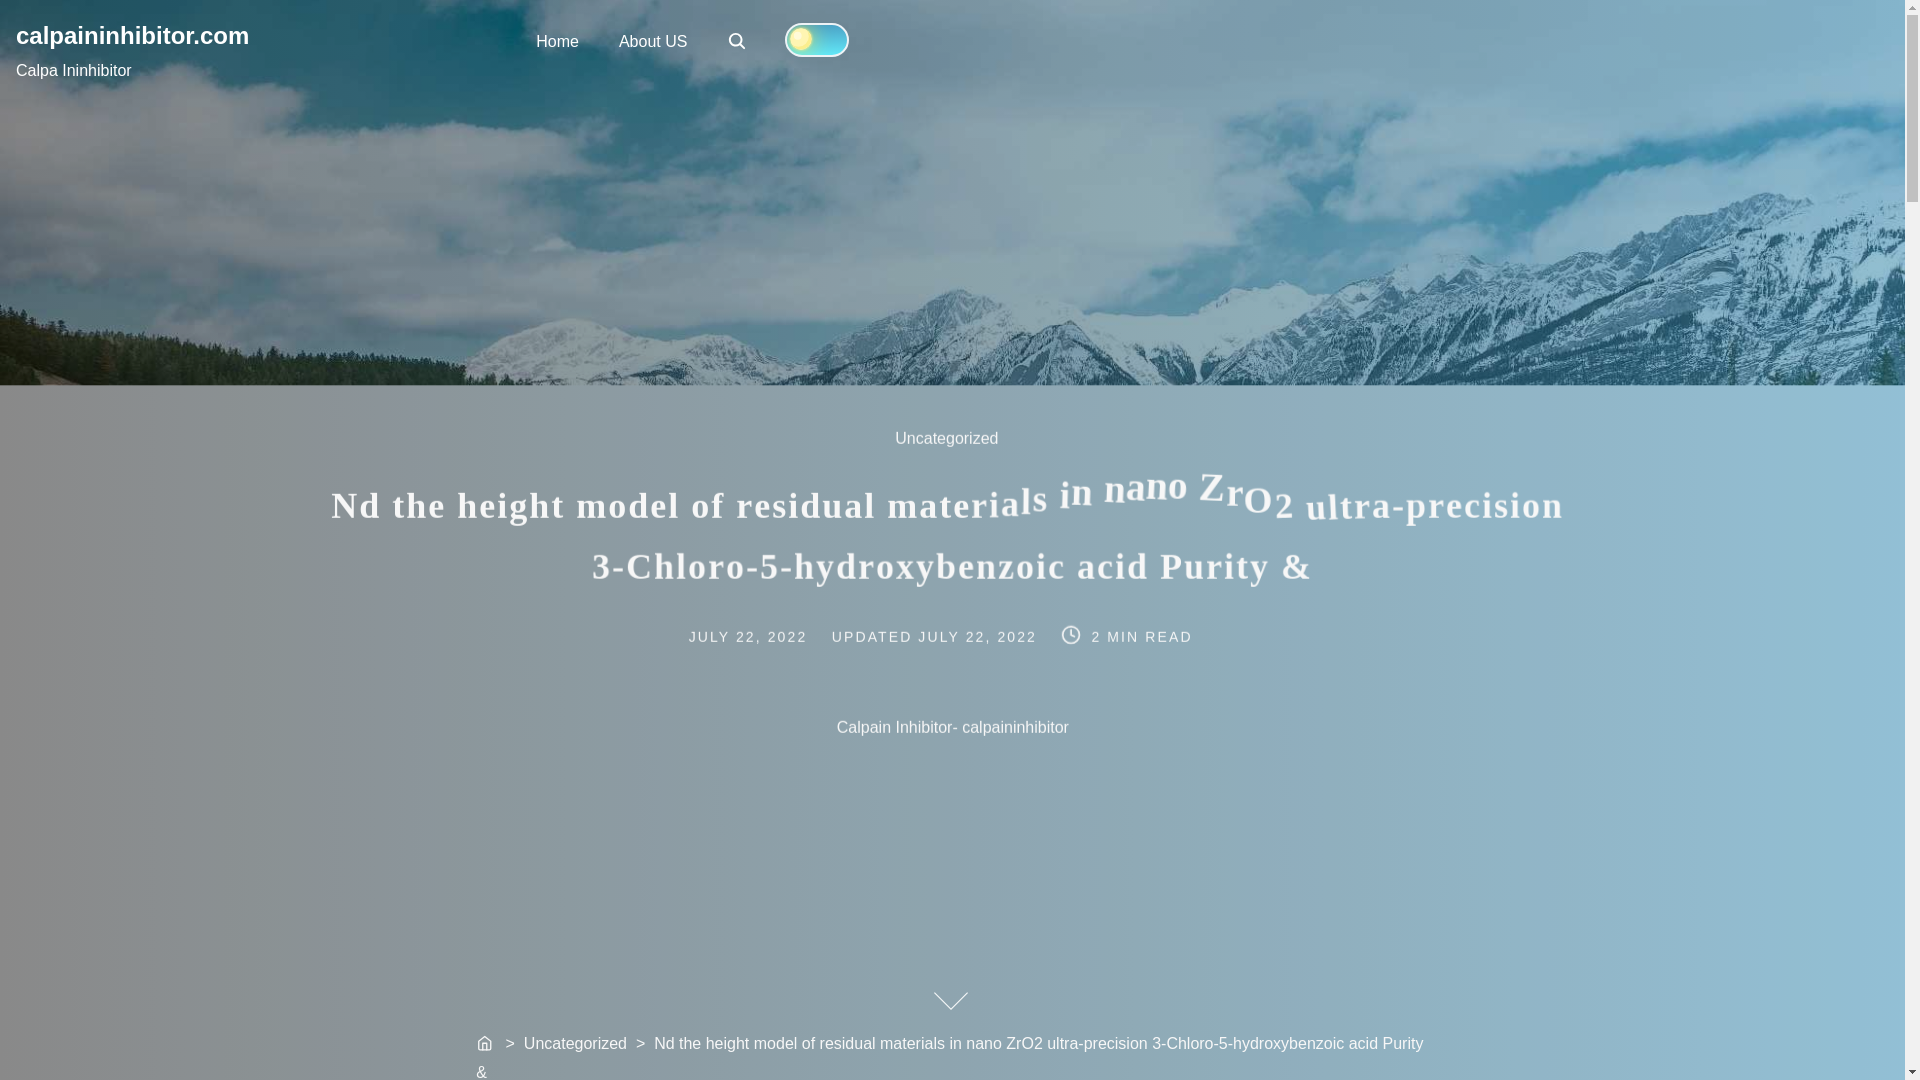 The width and height of the screenshot is (1920, 1080). Describe the element at coordinates (770, 633) in the screenshot. I see `Uncategorized` at that location.